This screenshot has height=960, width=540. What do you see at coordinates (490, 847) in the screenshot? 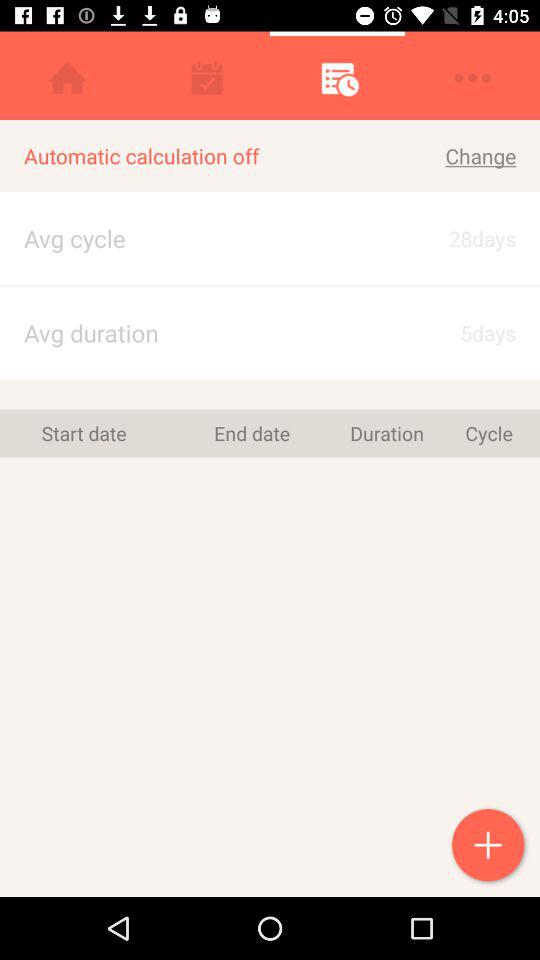
I see `open the icon at the bottom right corner` at bounding box center [490, 847].